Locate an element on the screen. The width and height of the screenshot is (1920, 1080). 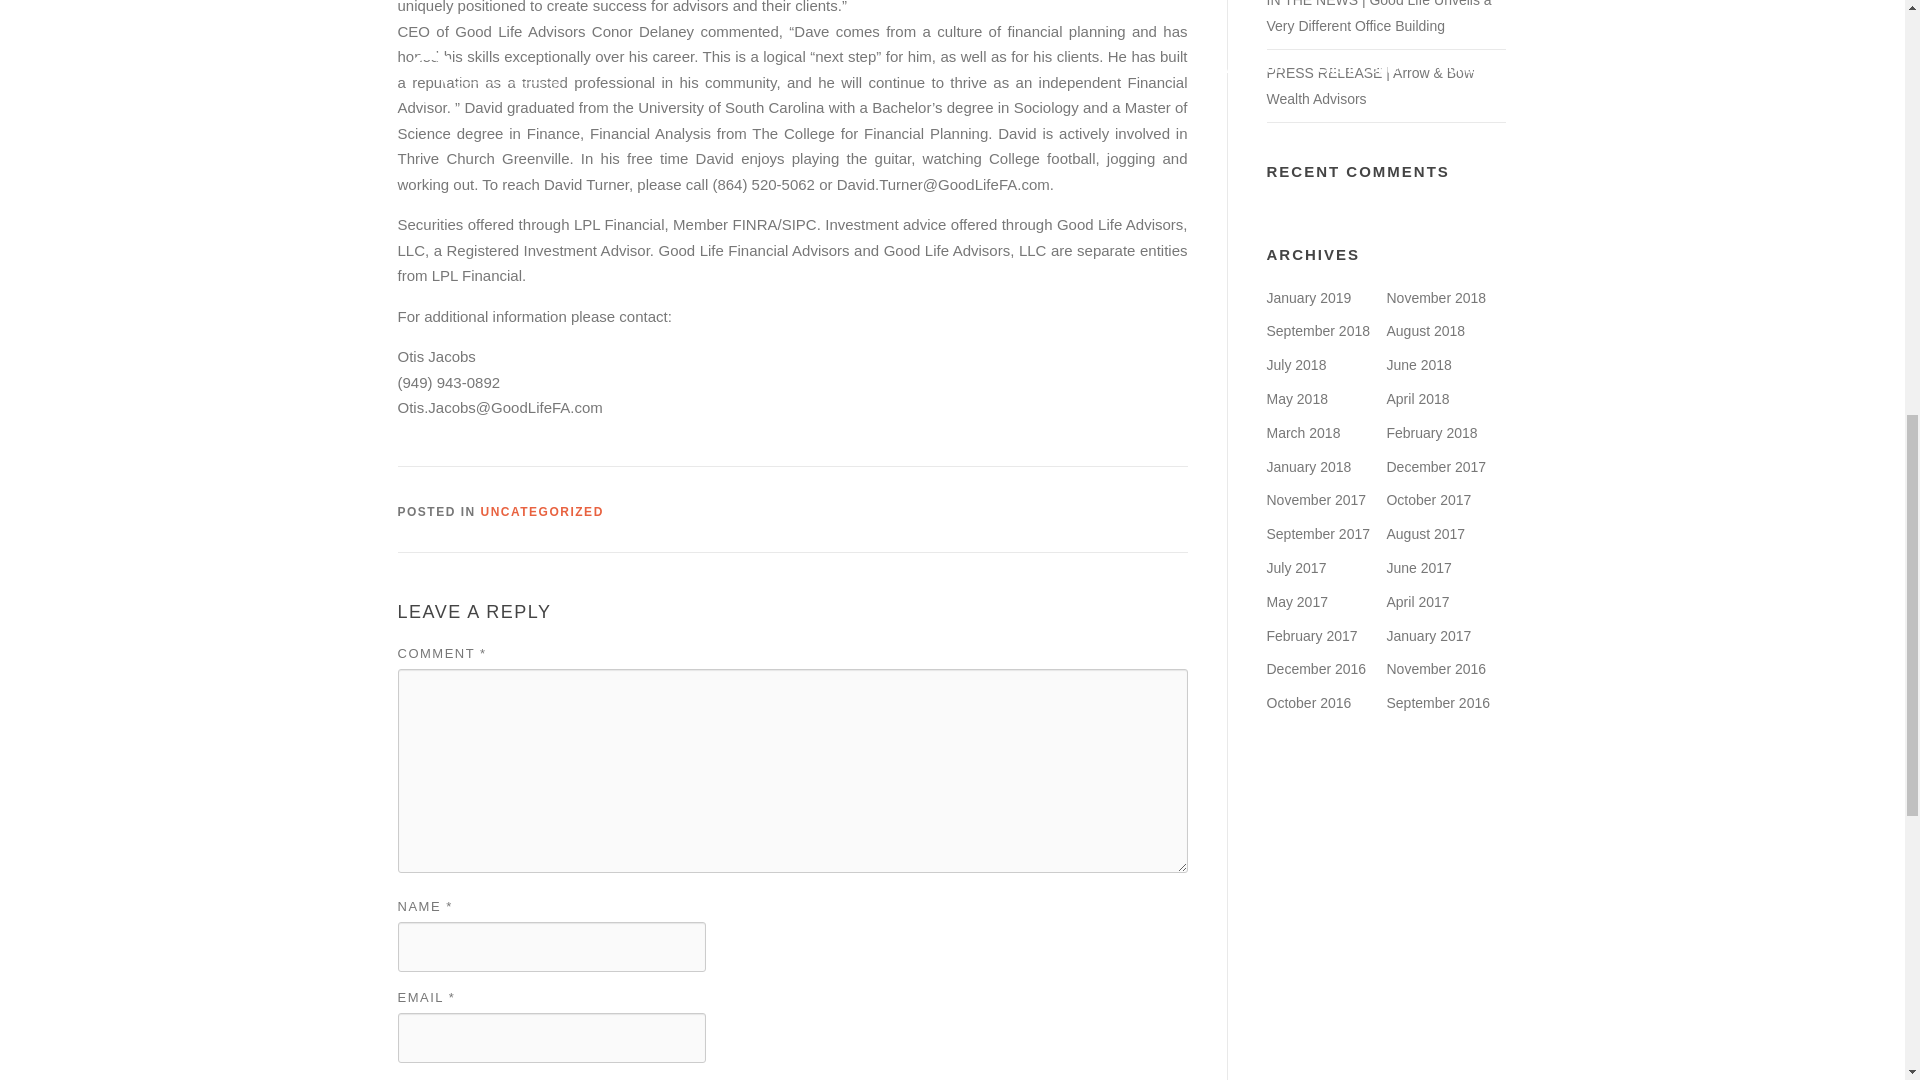
UNCATEGORIZED is located at coordinates (542, 512).